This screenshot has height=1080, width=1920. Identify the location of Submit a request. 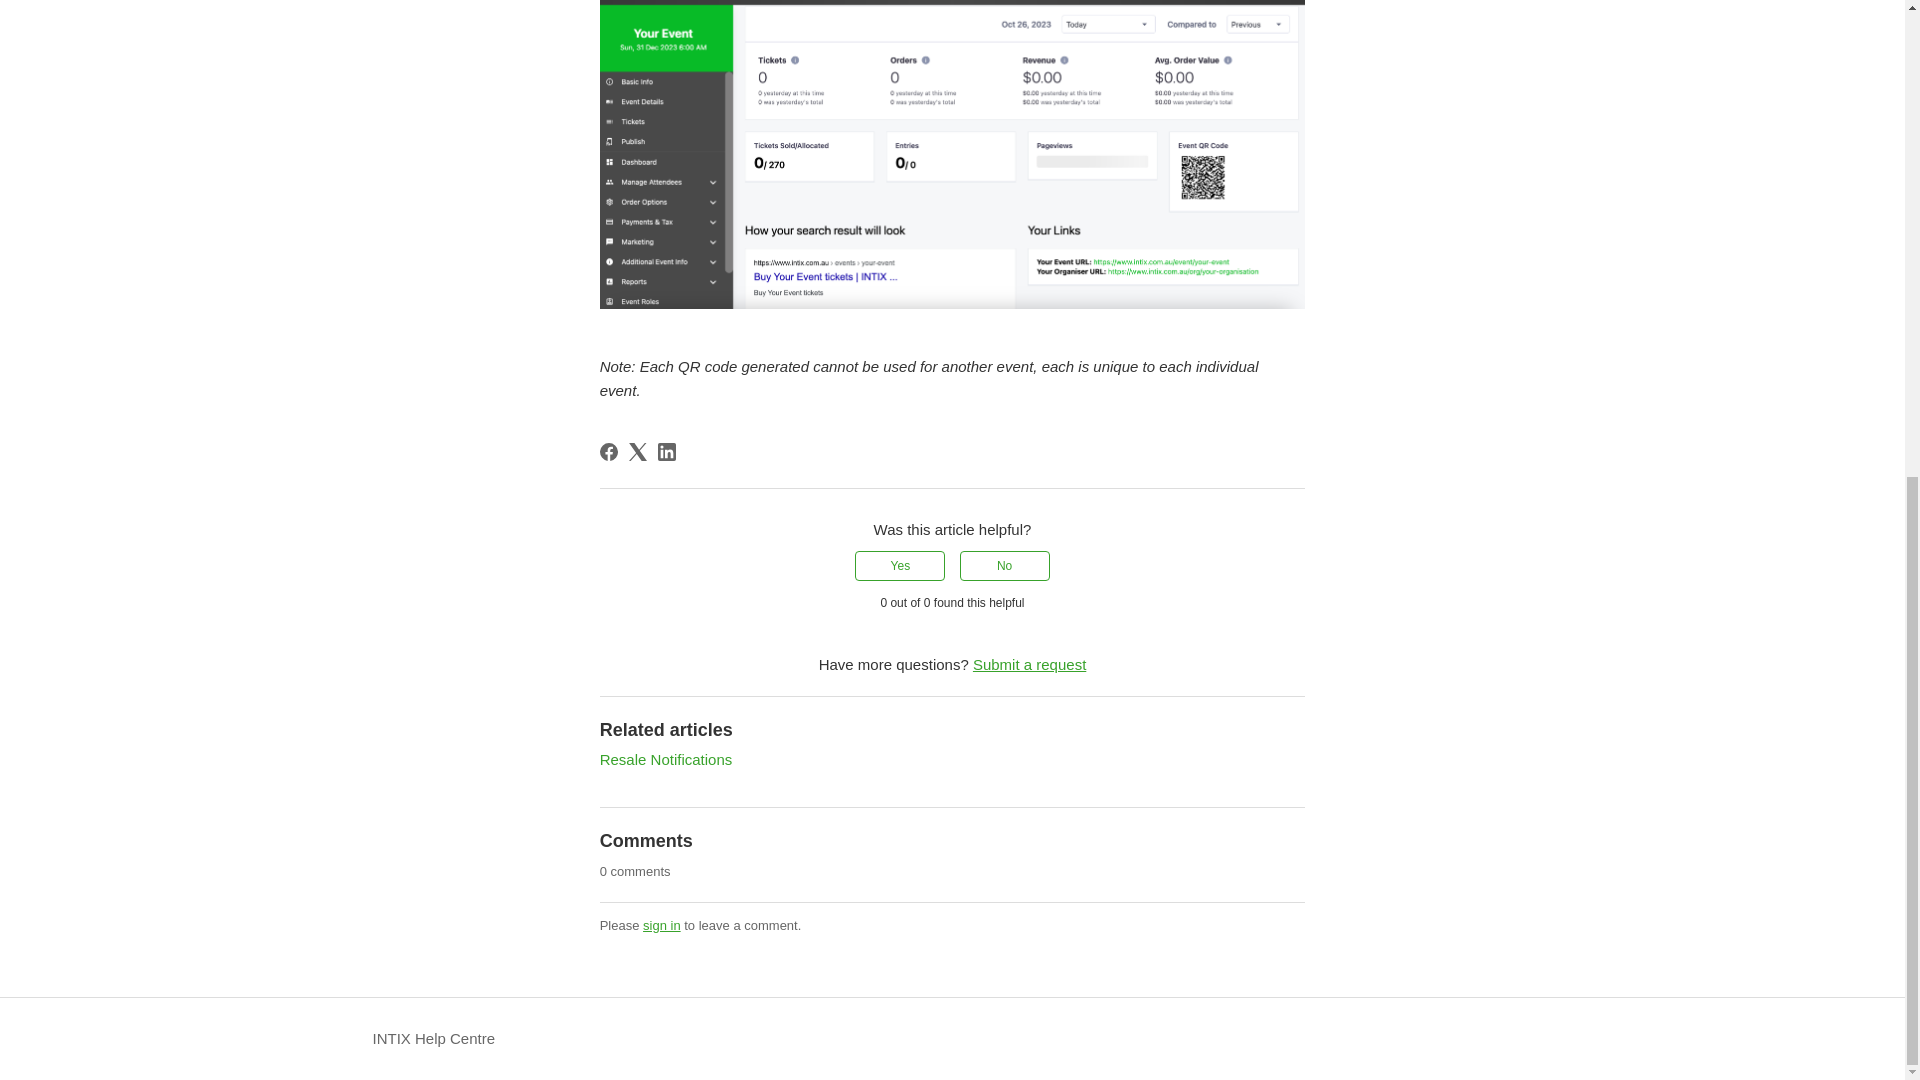
(1030, 664).